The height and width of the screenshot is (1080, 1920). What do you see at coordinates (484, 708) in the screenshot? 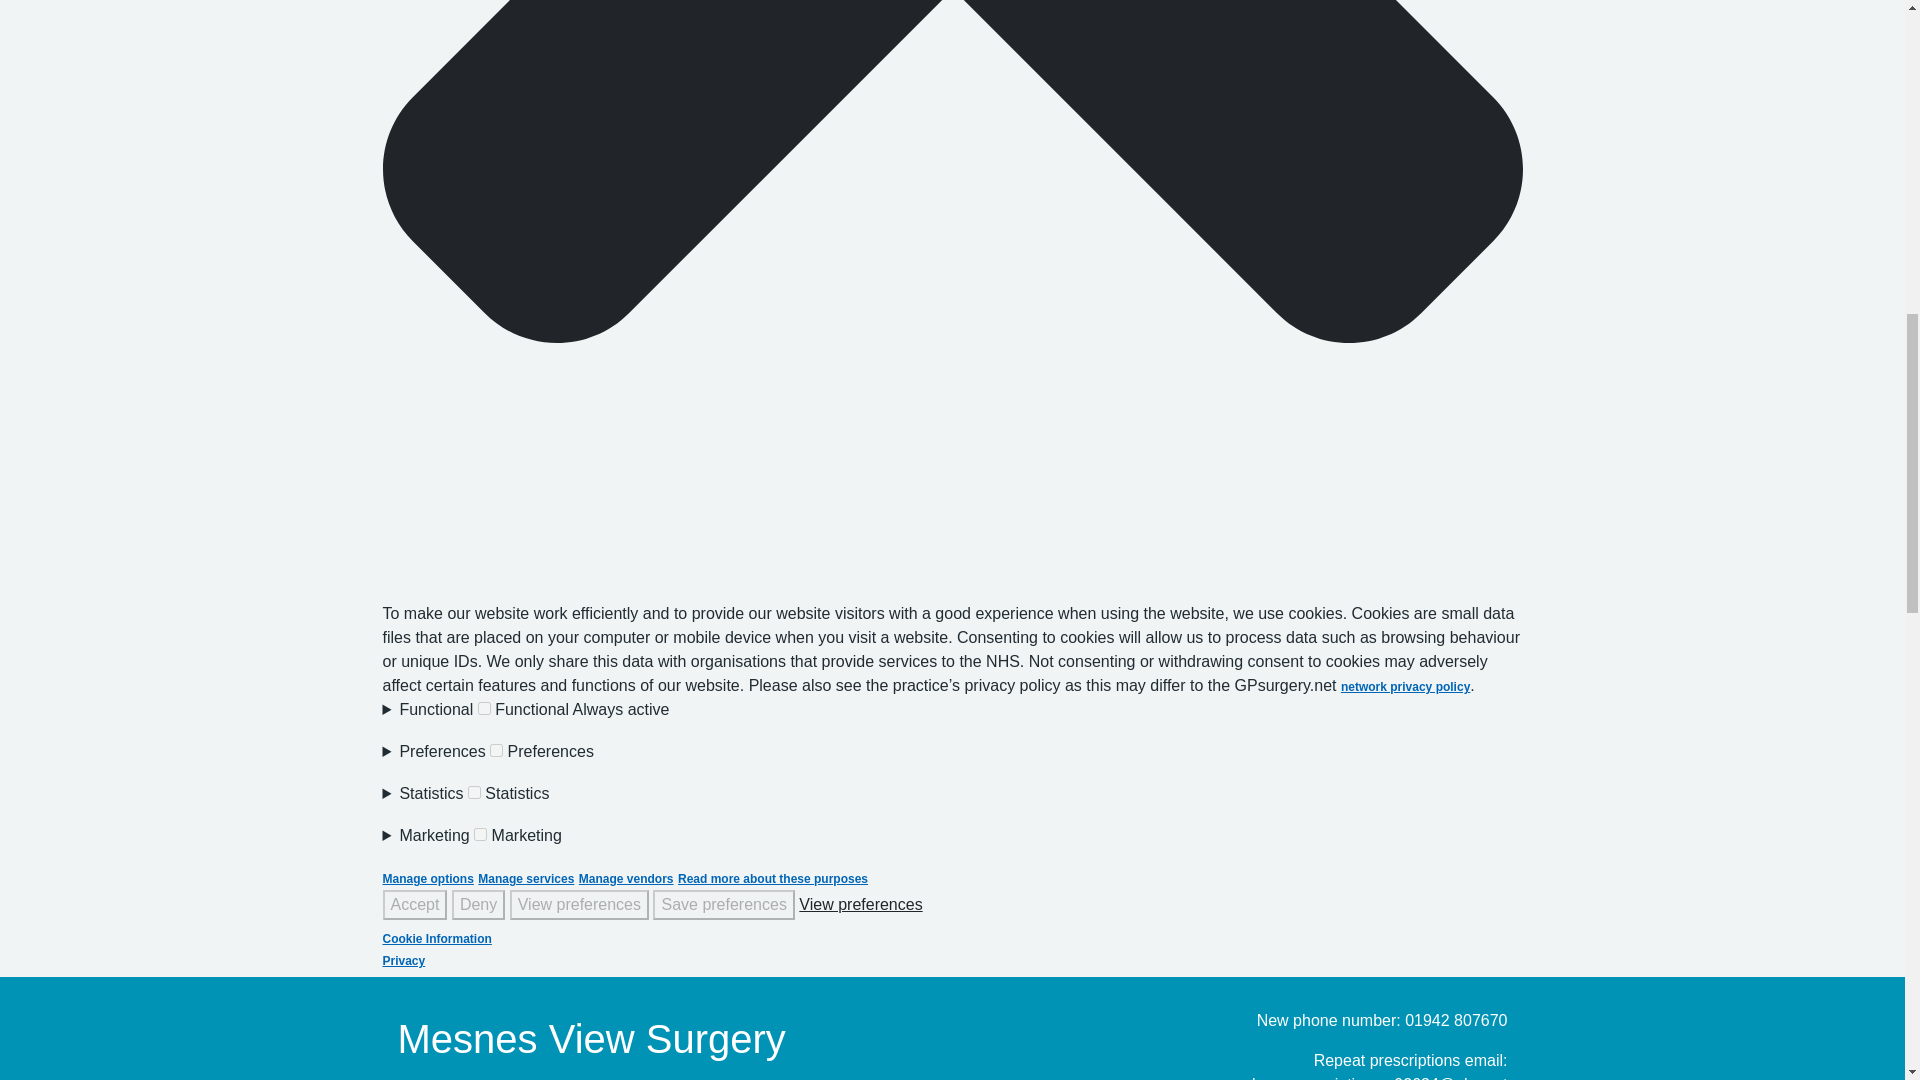
I see `1` at bounding box center [484, 708].